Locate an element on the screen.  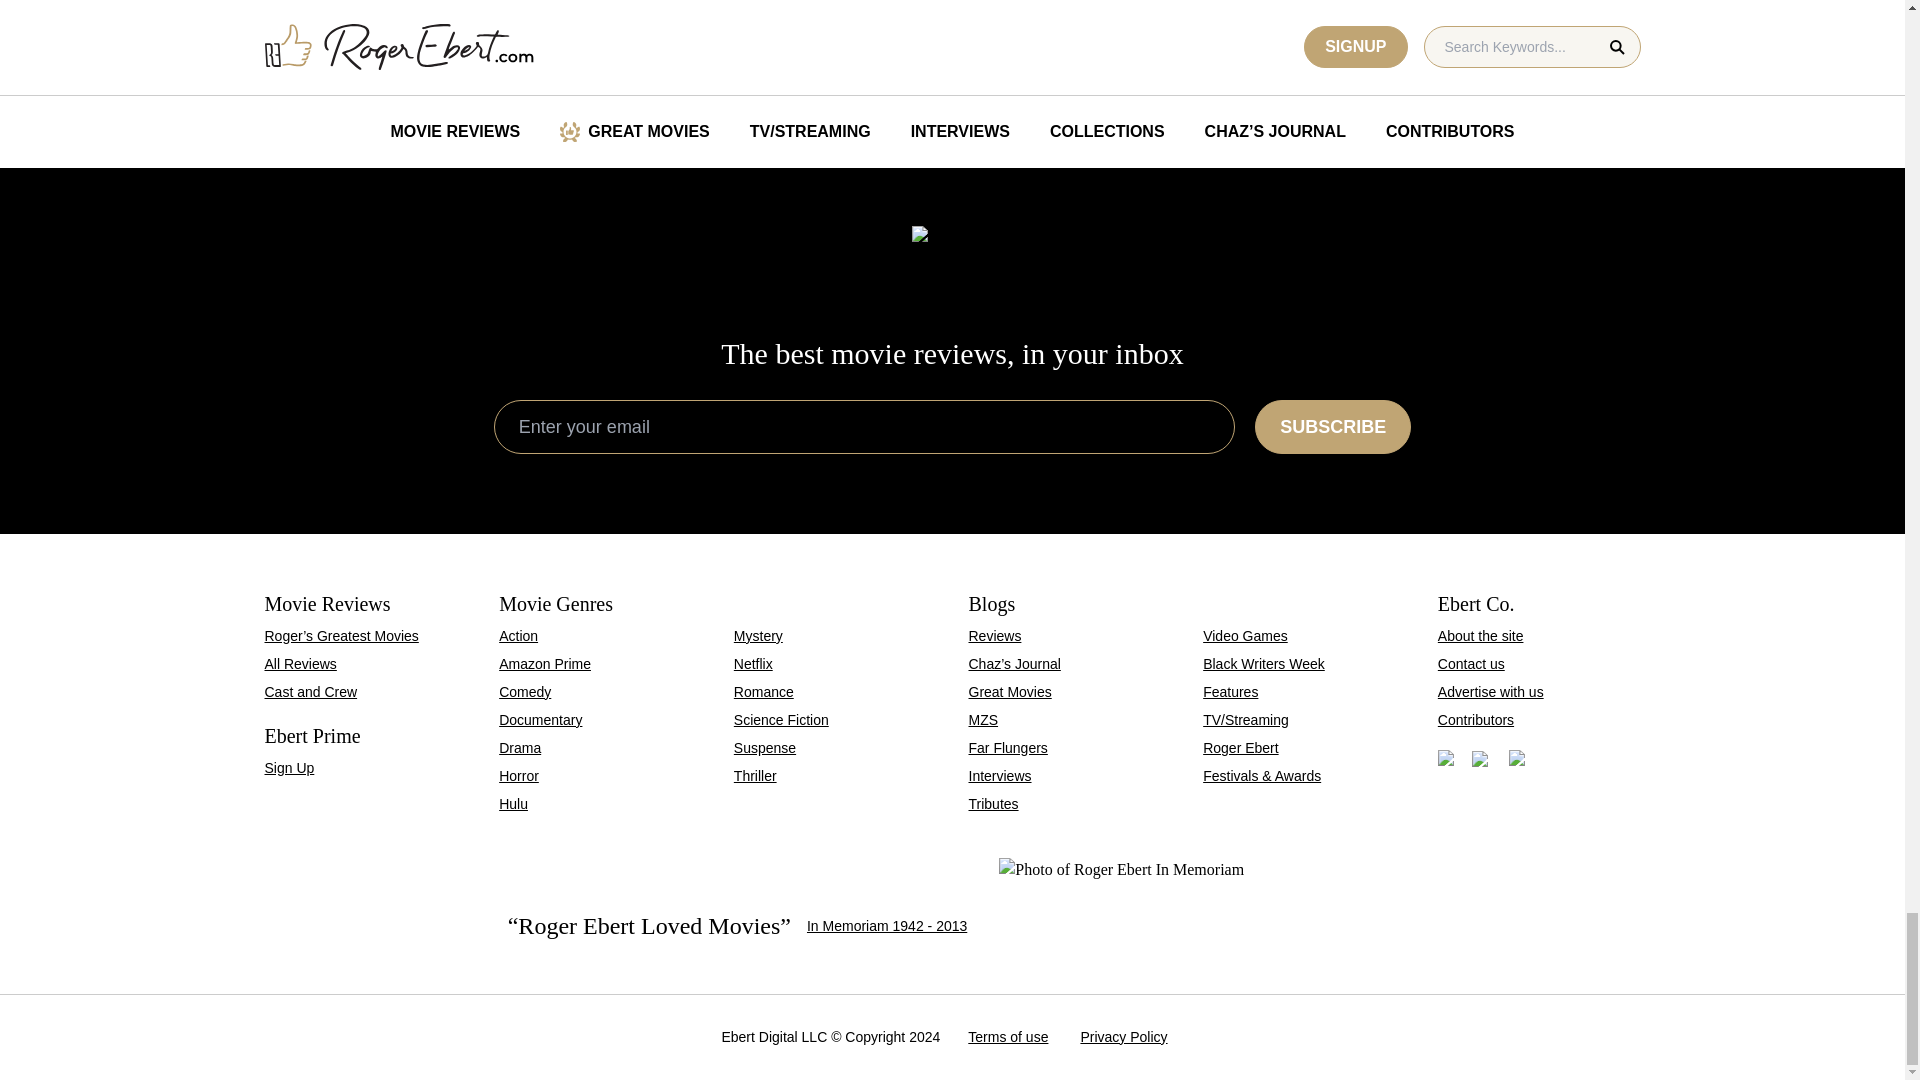
Subscribe is located at coordinates (540, 719).